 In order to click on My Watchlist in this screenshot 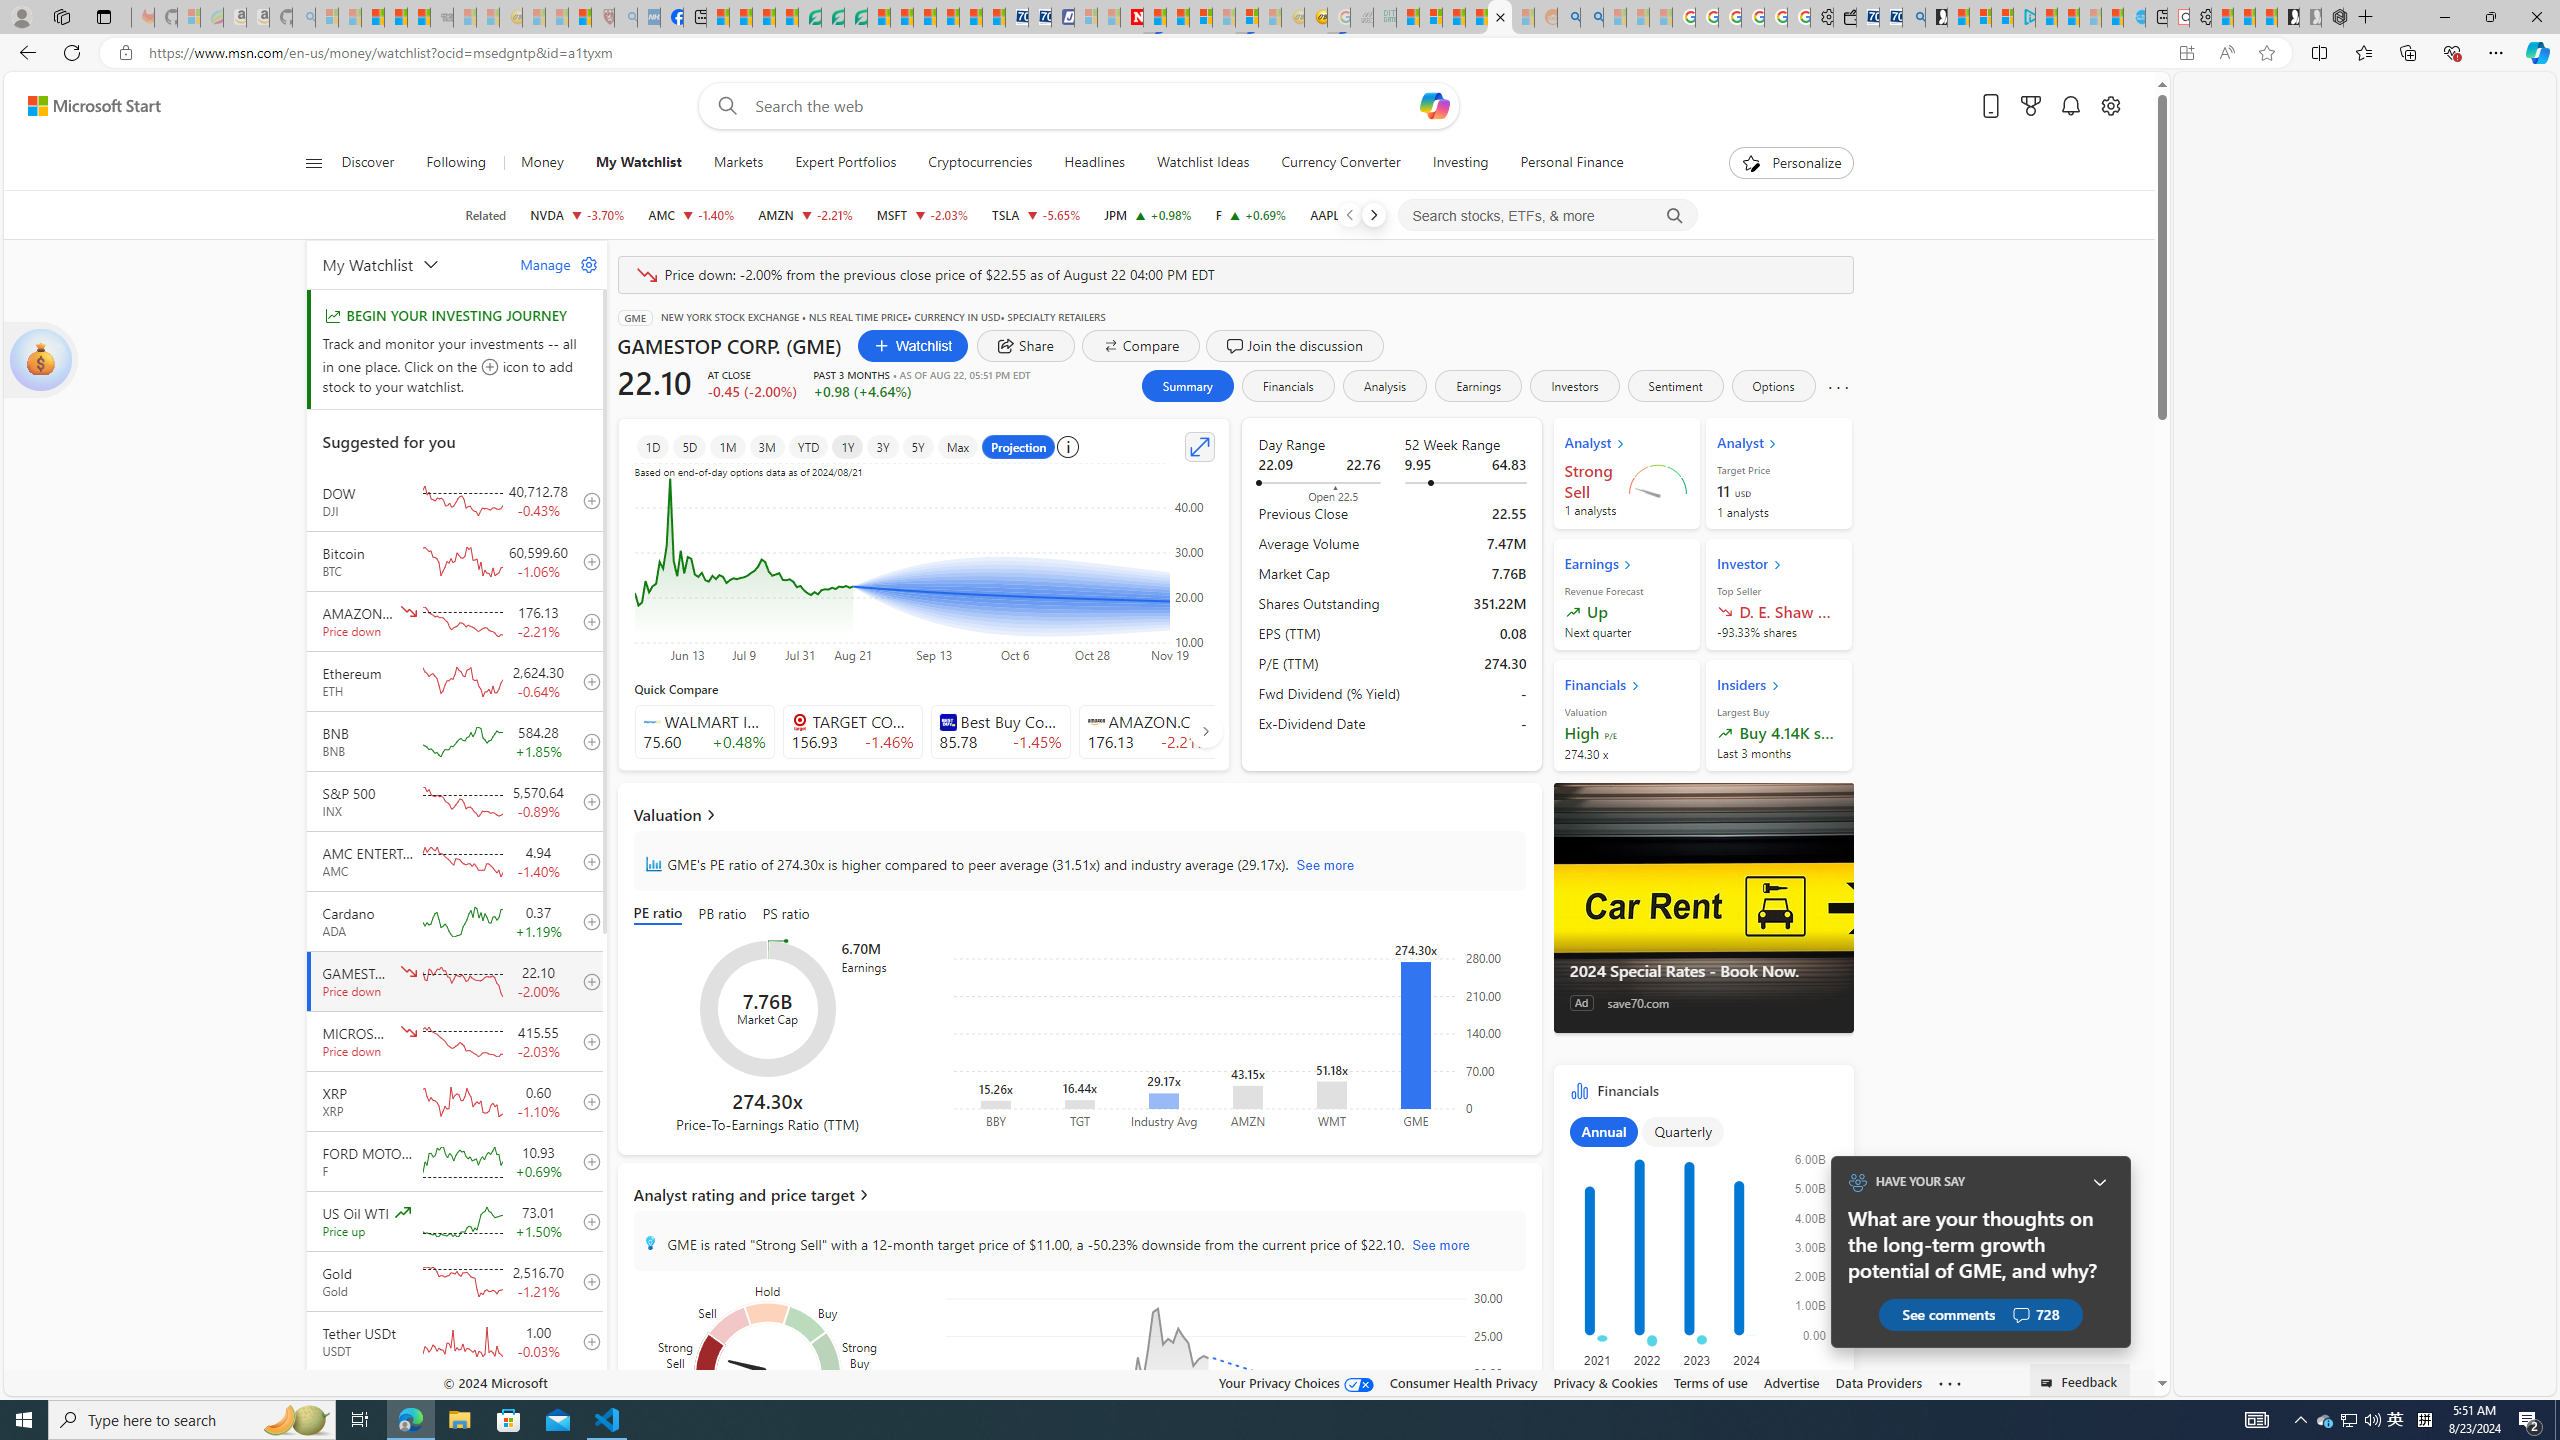, I will do `click(638, 163)`.